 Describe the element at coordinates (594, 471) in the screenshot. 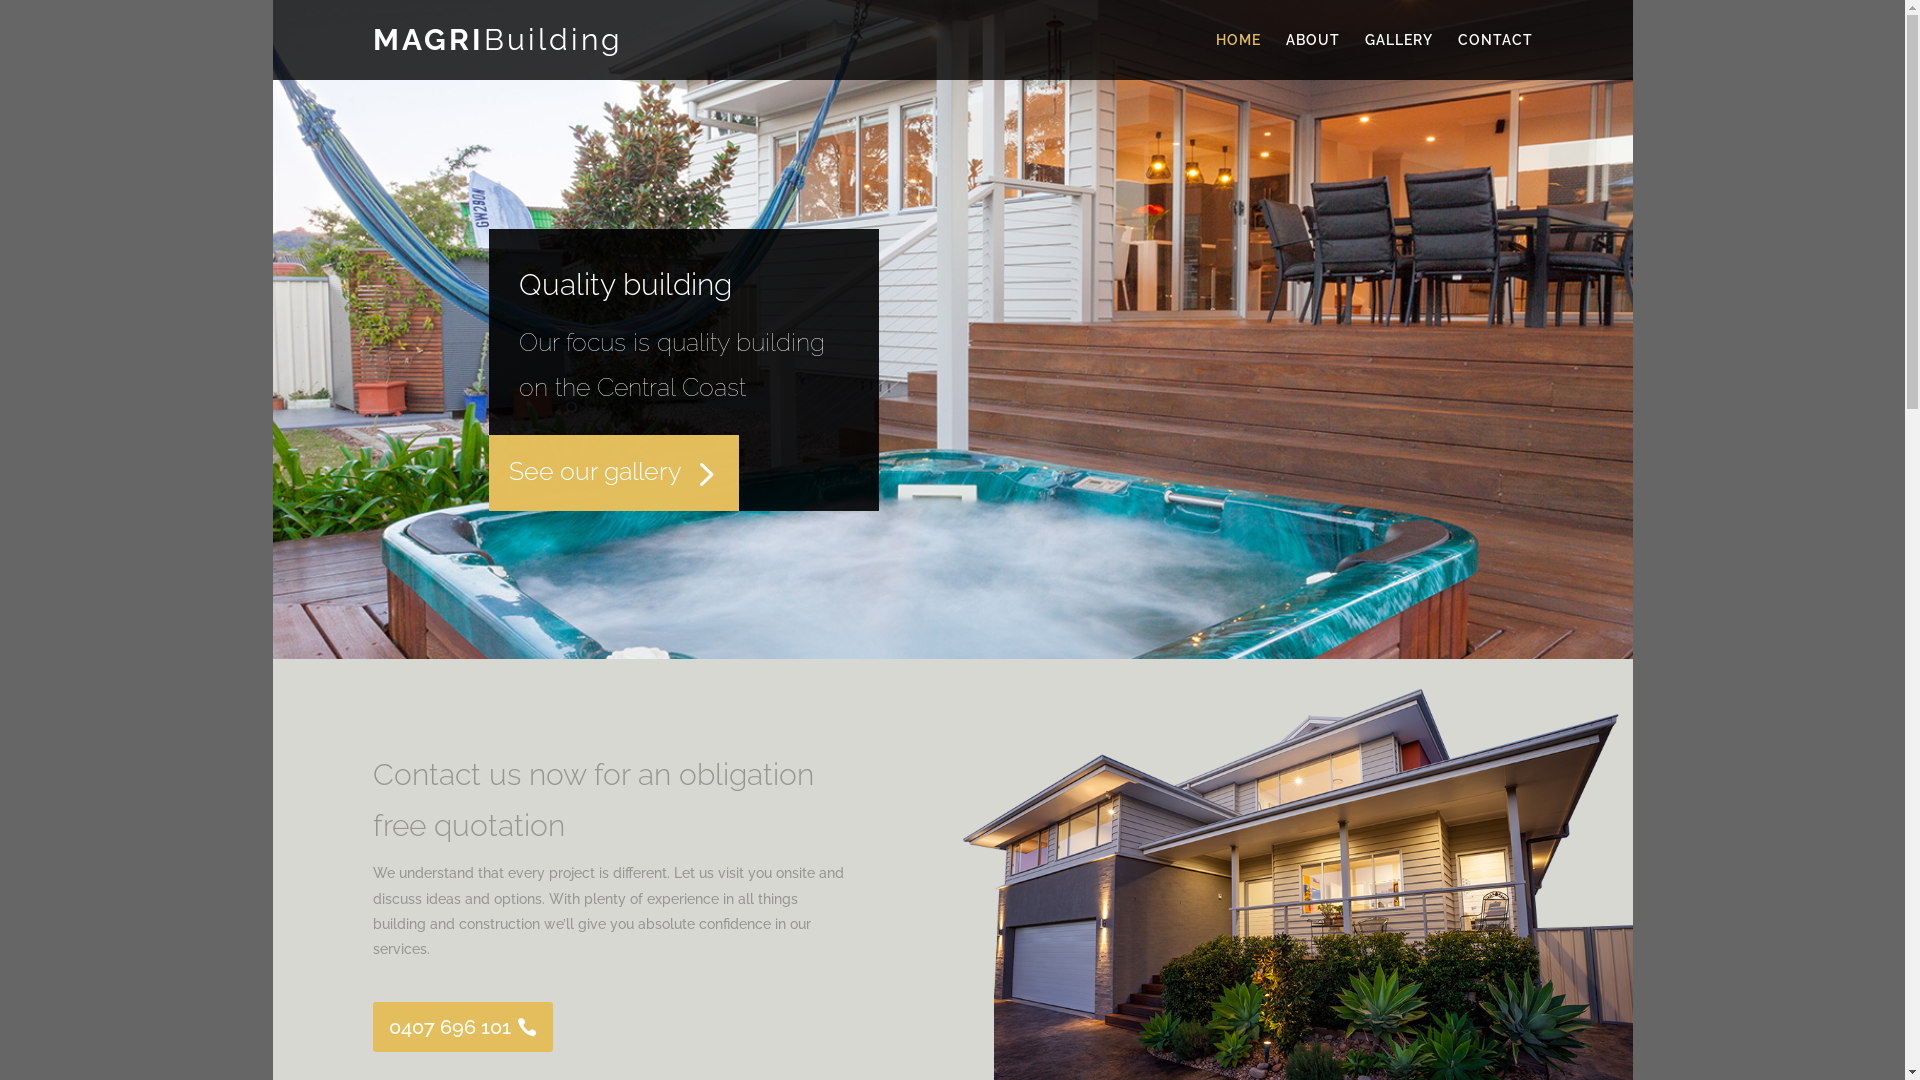

I see `See our gallery` at that location.